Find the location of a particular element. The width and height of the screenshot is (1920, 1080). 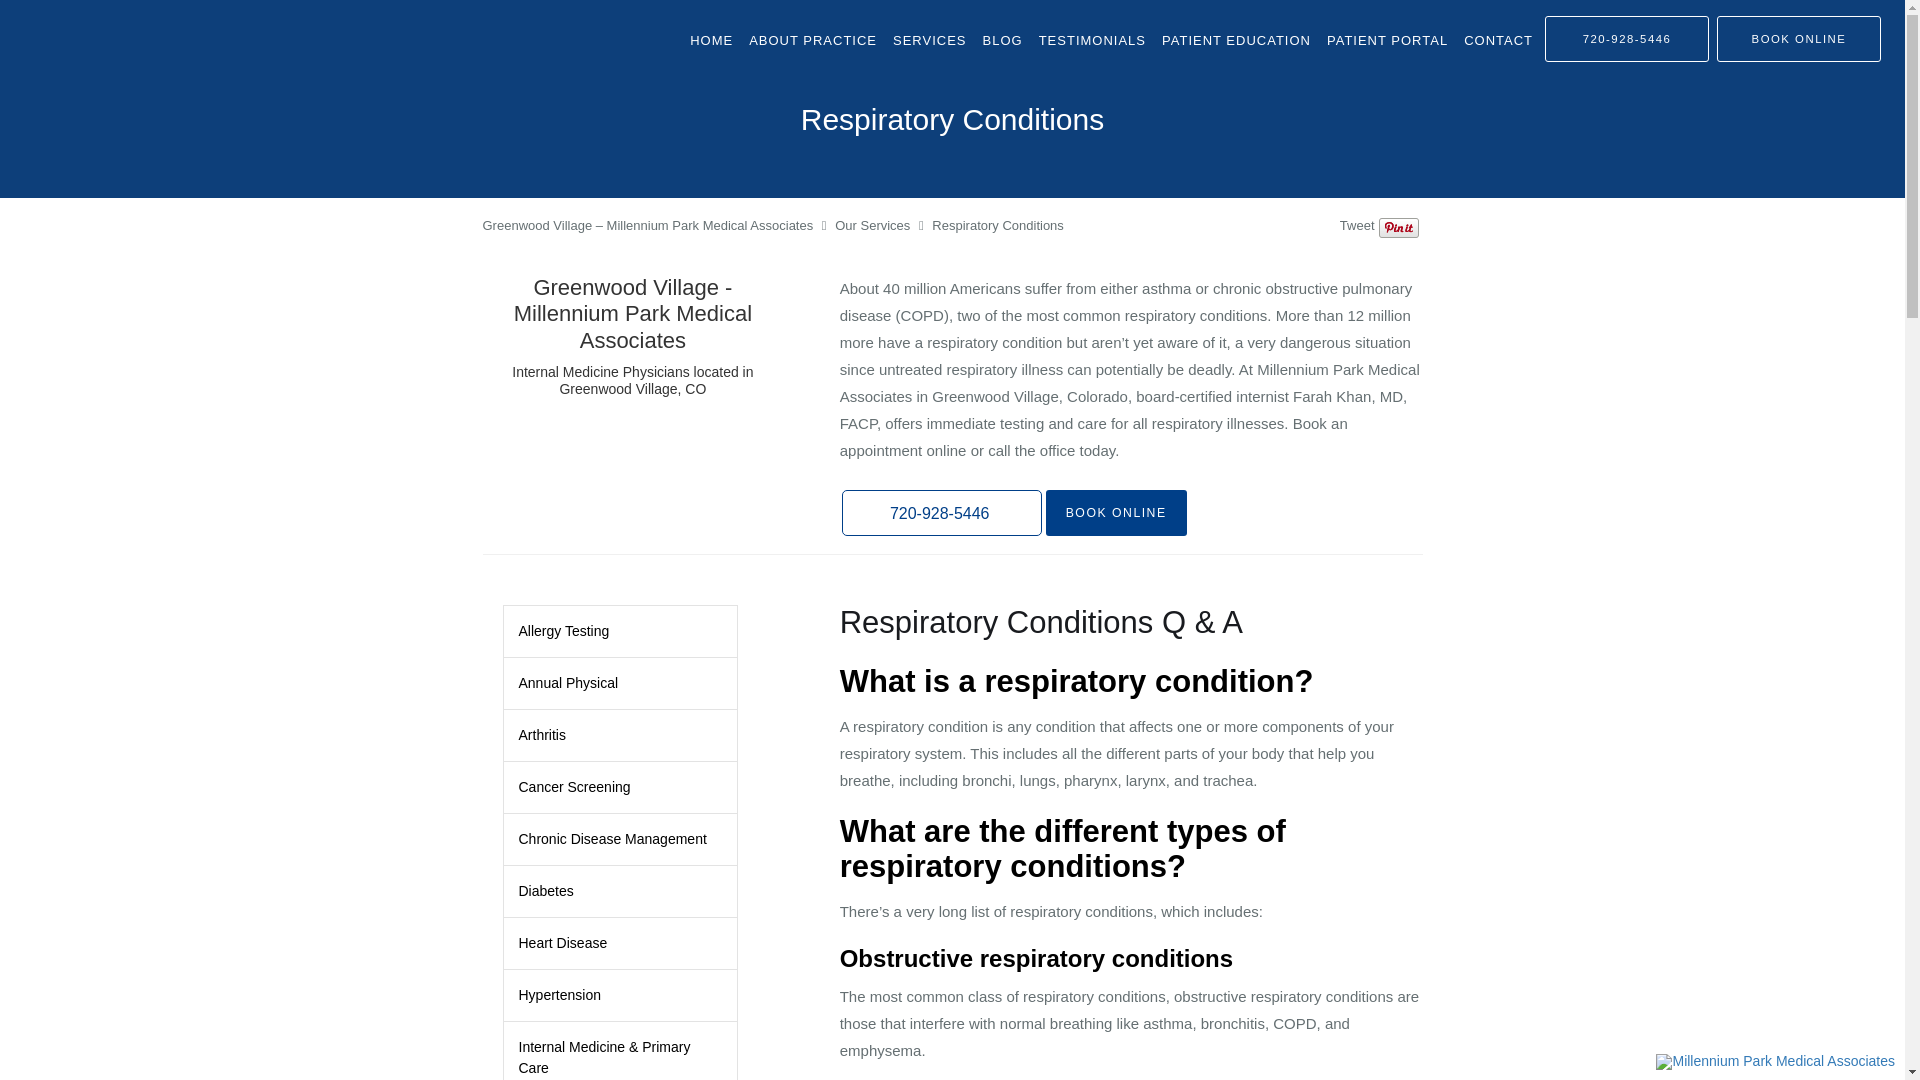

BOOK ONLINE is located at coordinates (1798, 38).